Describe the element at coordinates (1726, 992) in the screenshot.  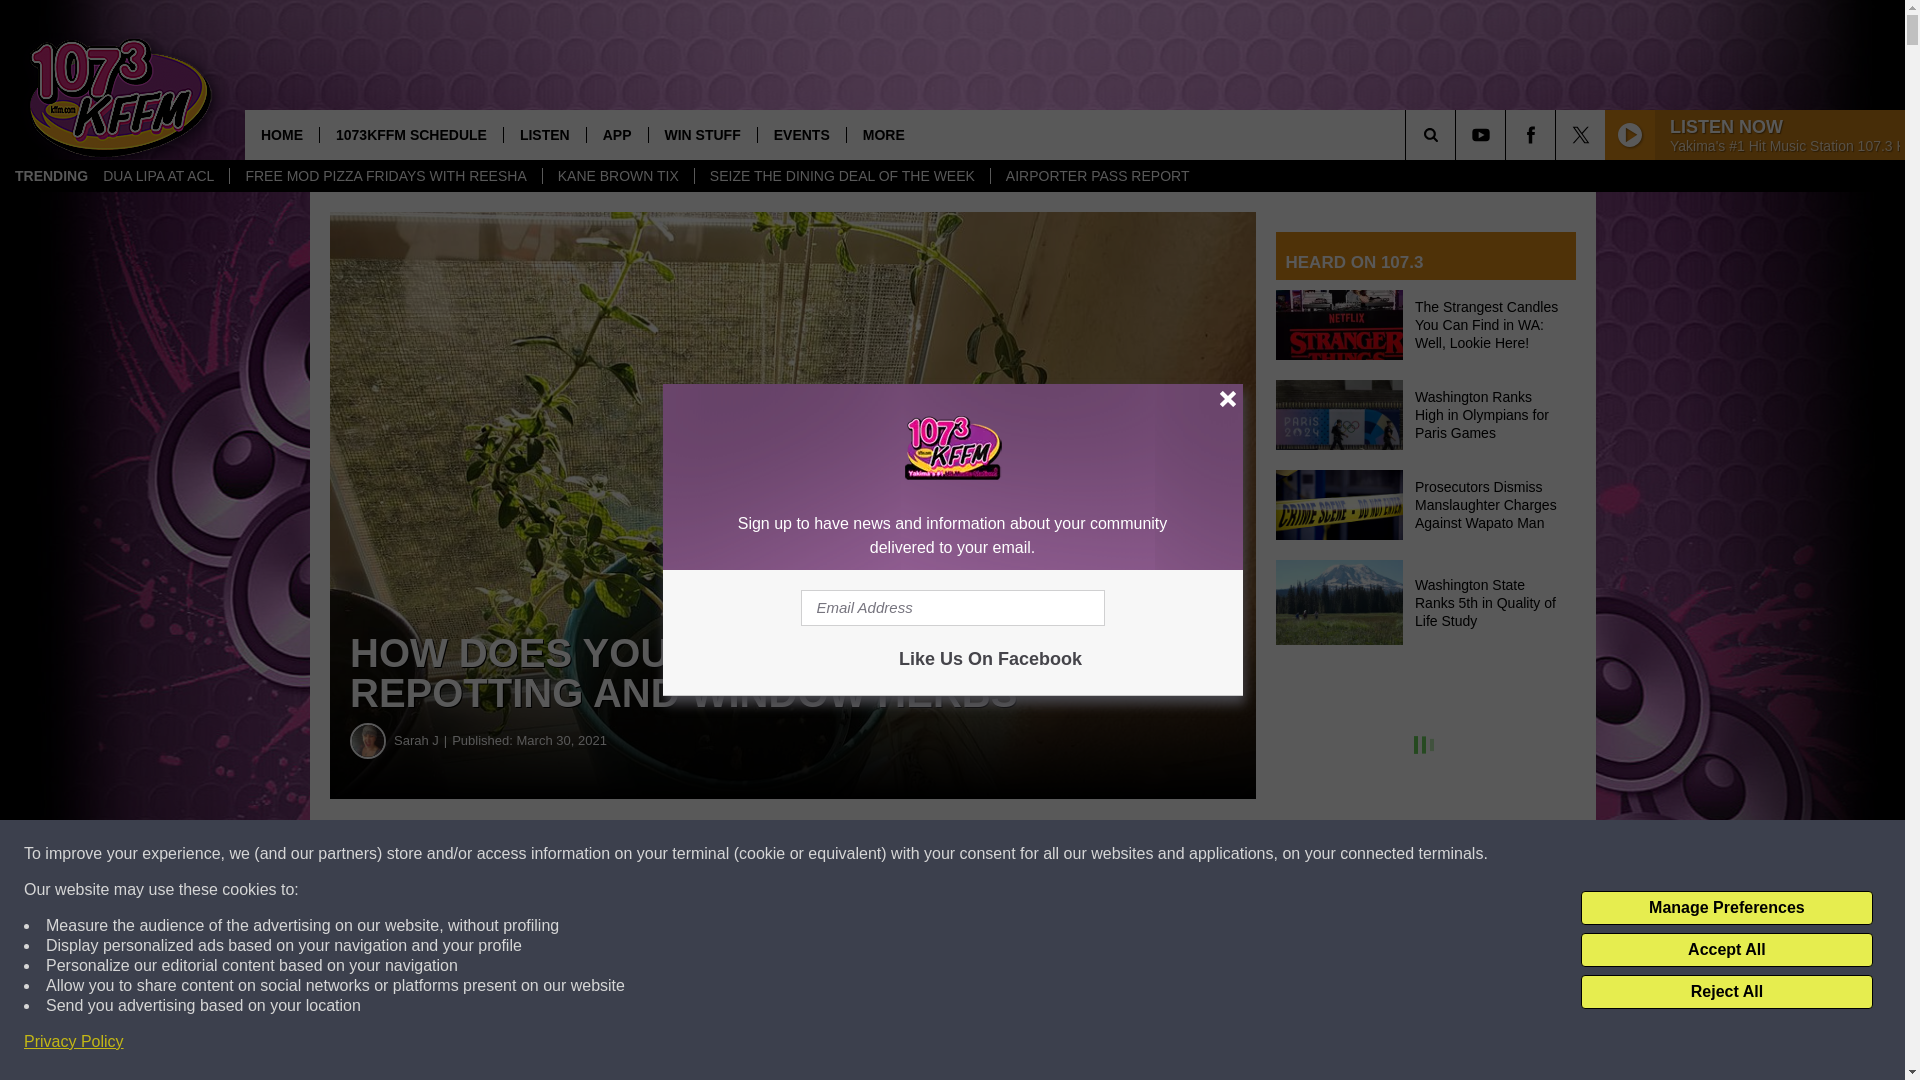
I see `Reject All` at that location.